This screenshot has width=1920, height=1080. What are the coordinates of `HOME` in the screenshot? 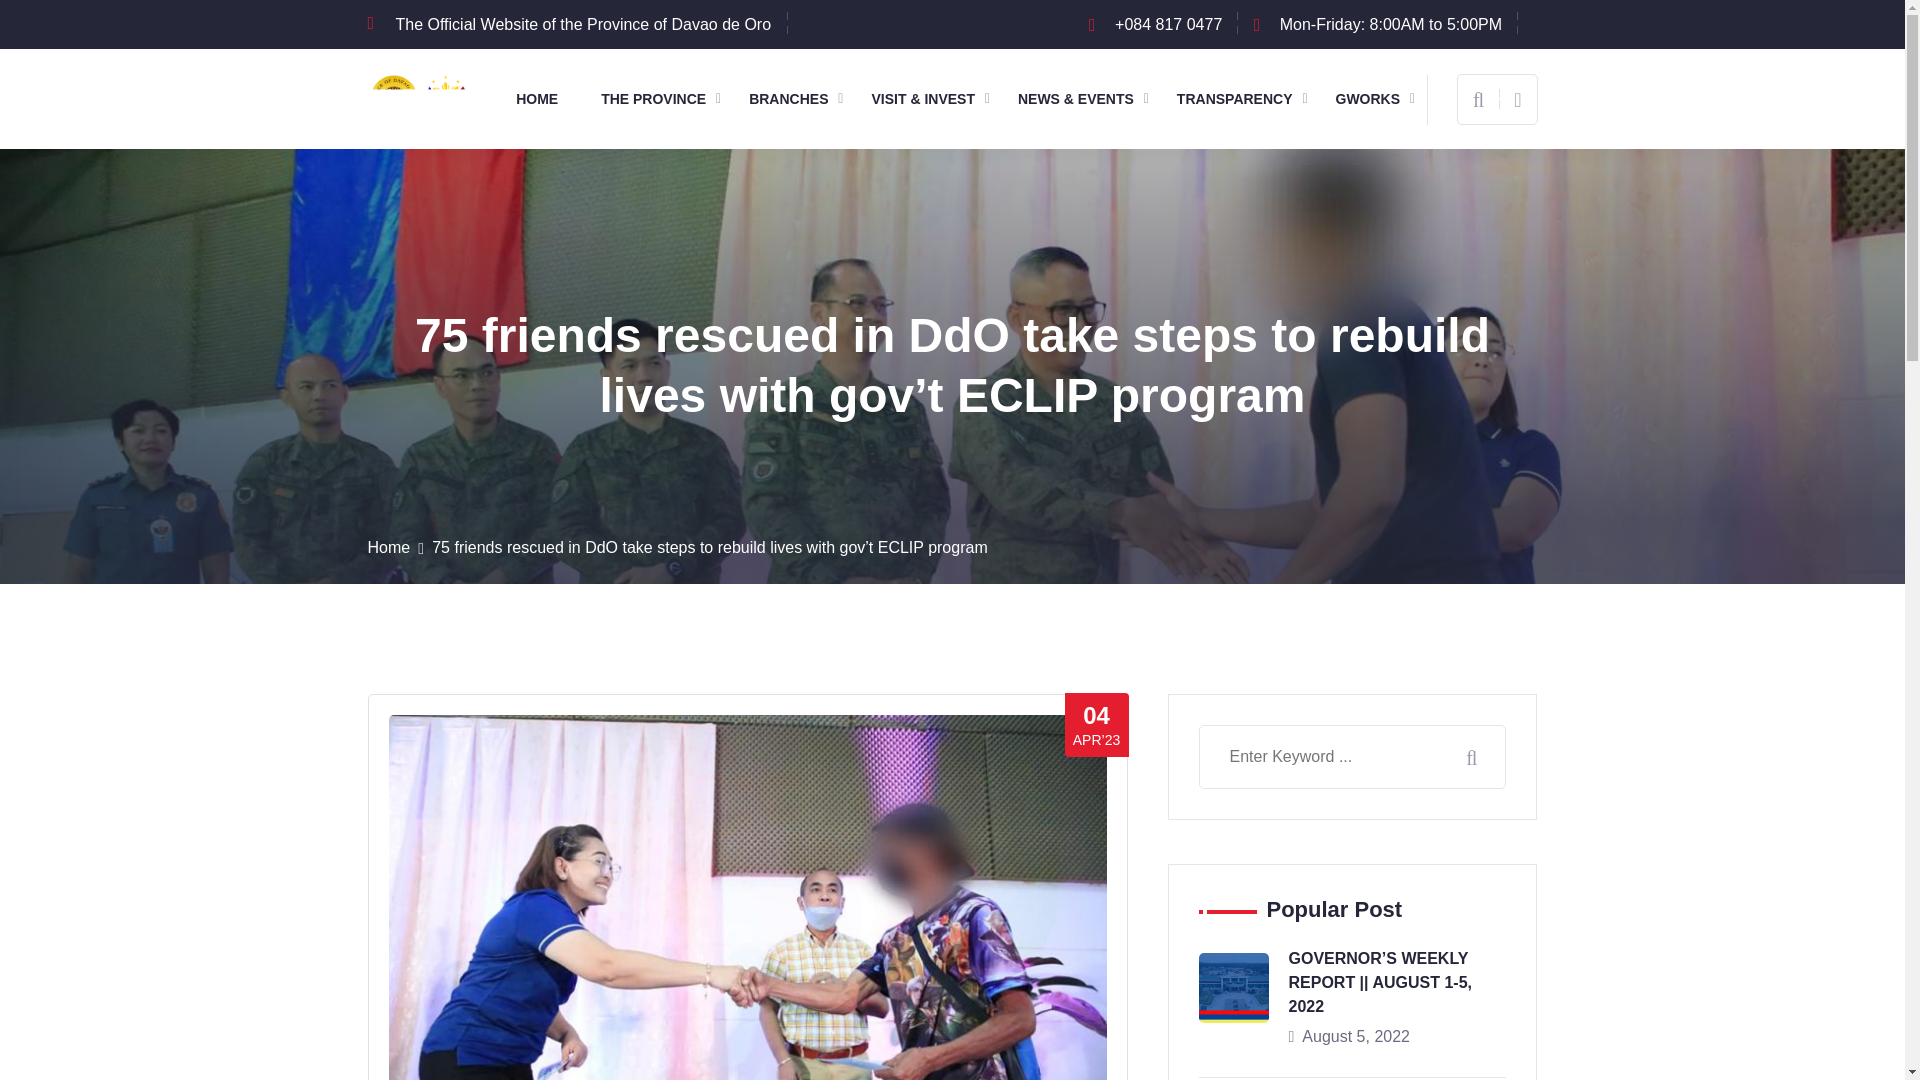 It's located at (544, 99).